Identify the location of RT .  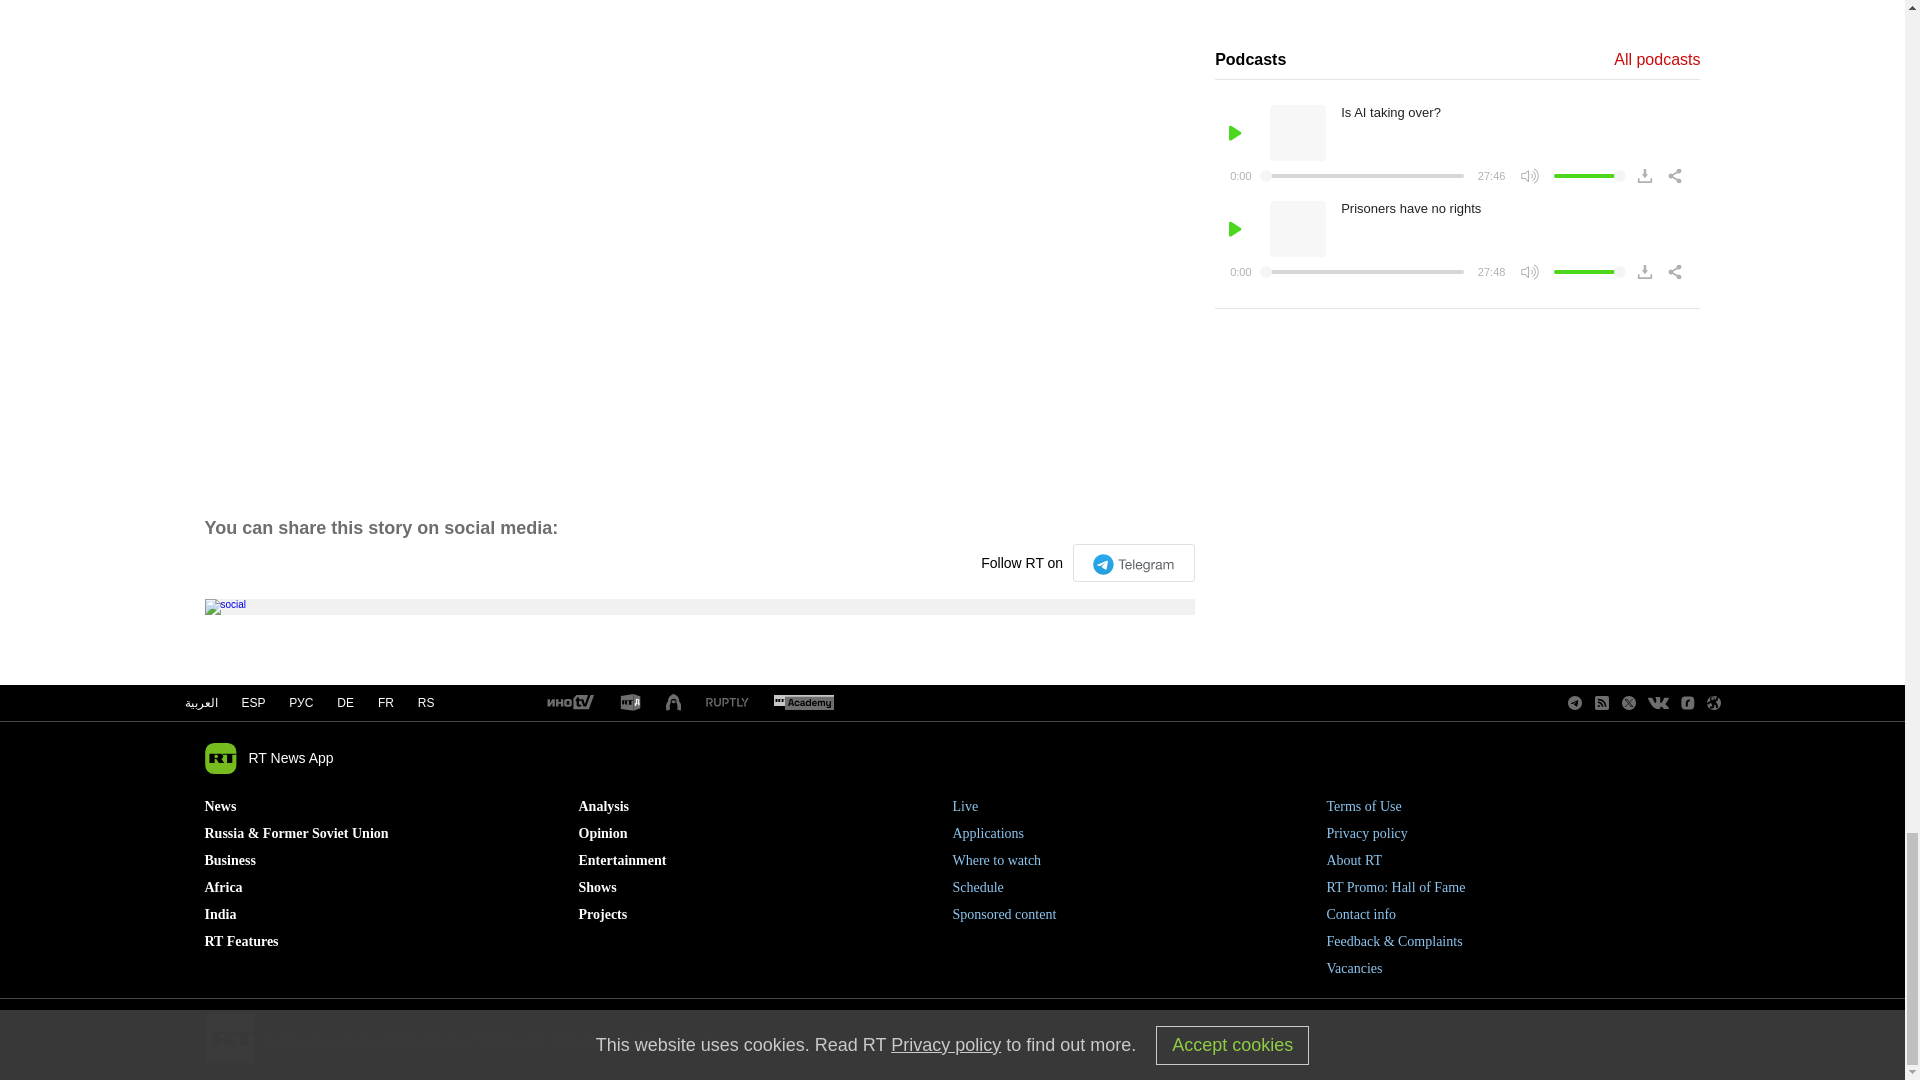
(727, 702).